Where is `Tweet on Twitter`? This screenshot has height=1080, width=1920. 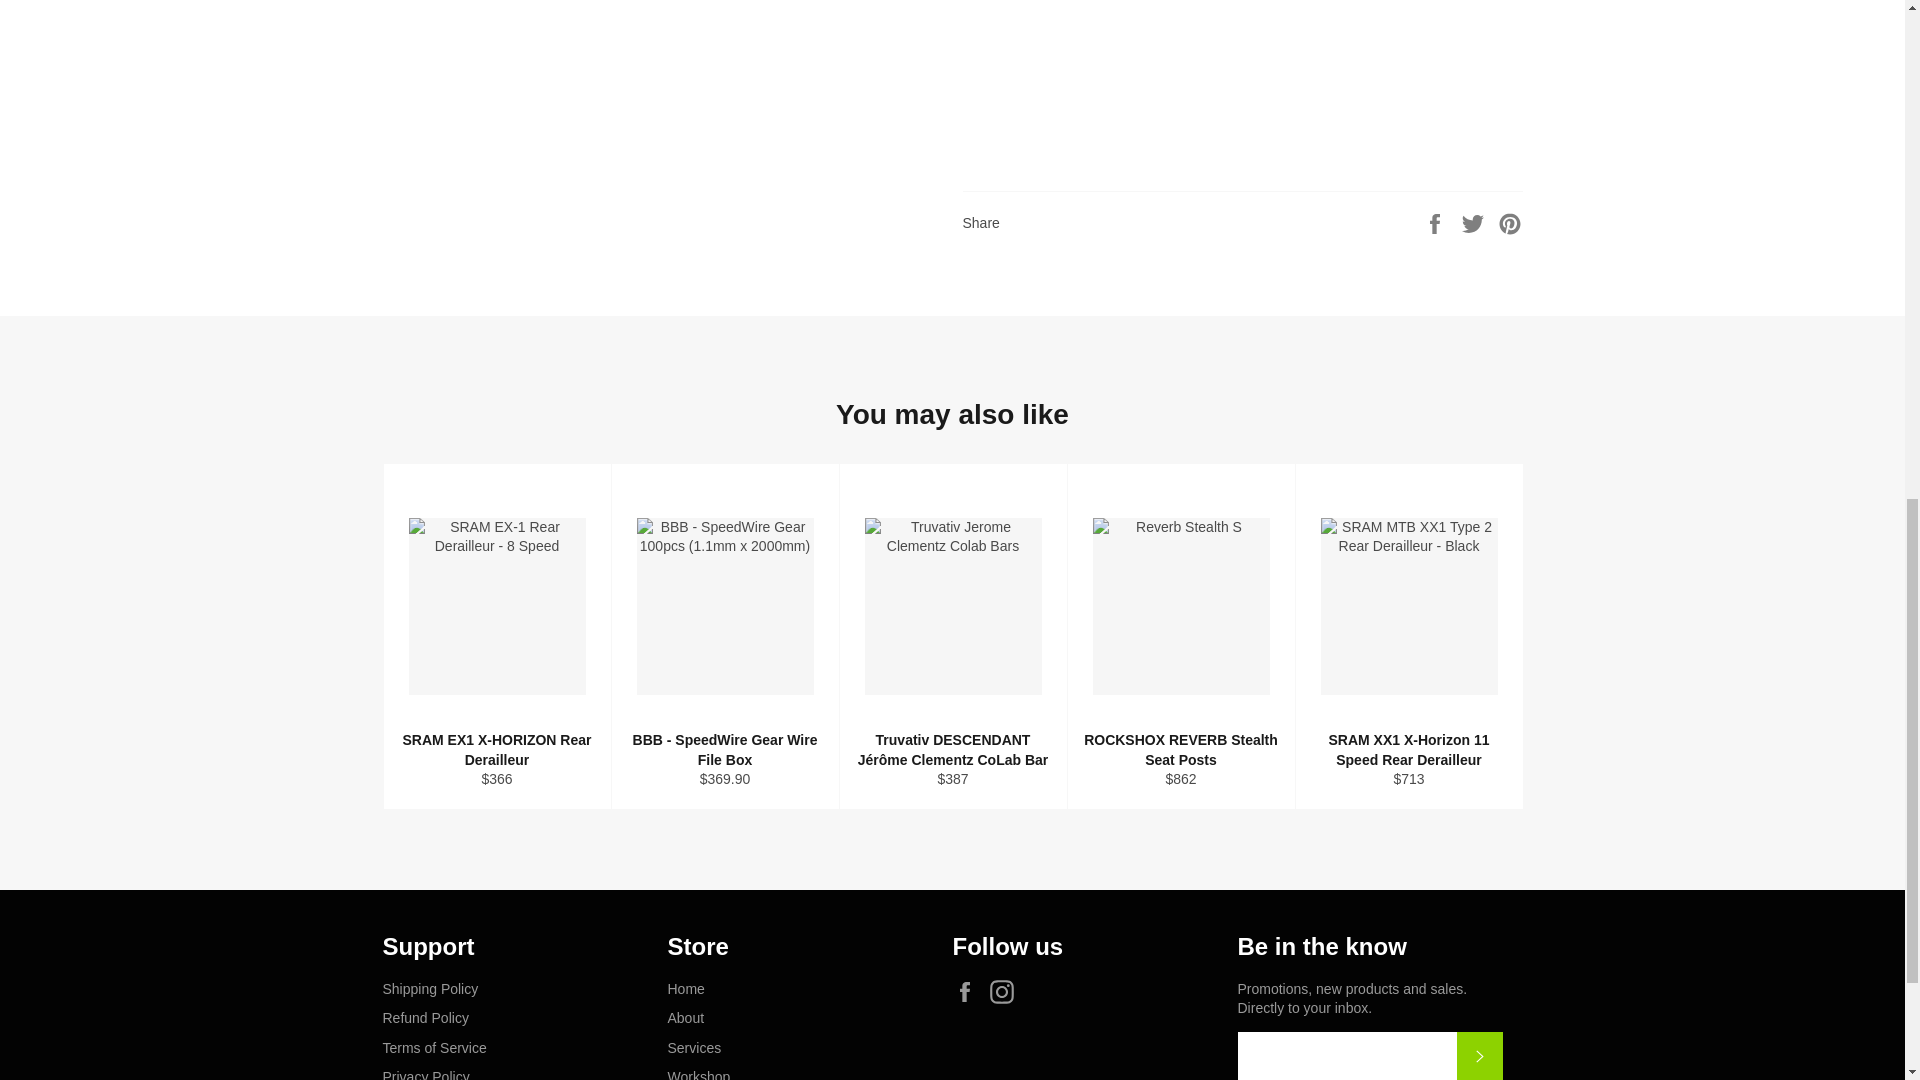
Tweet on Twitter is located at coordinates (1475, 222).